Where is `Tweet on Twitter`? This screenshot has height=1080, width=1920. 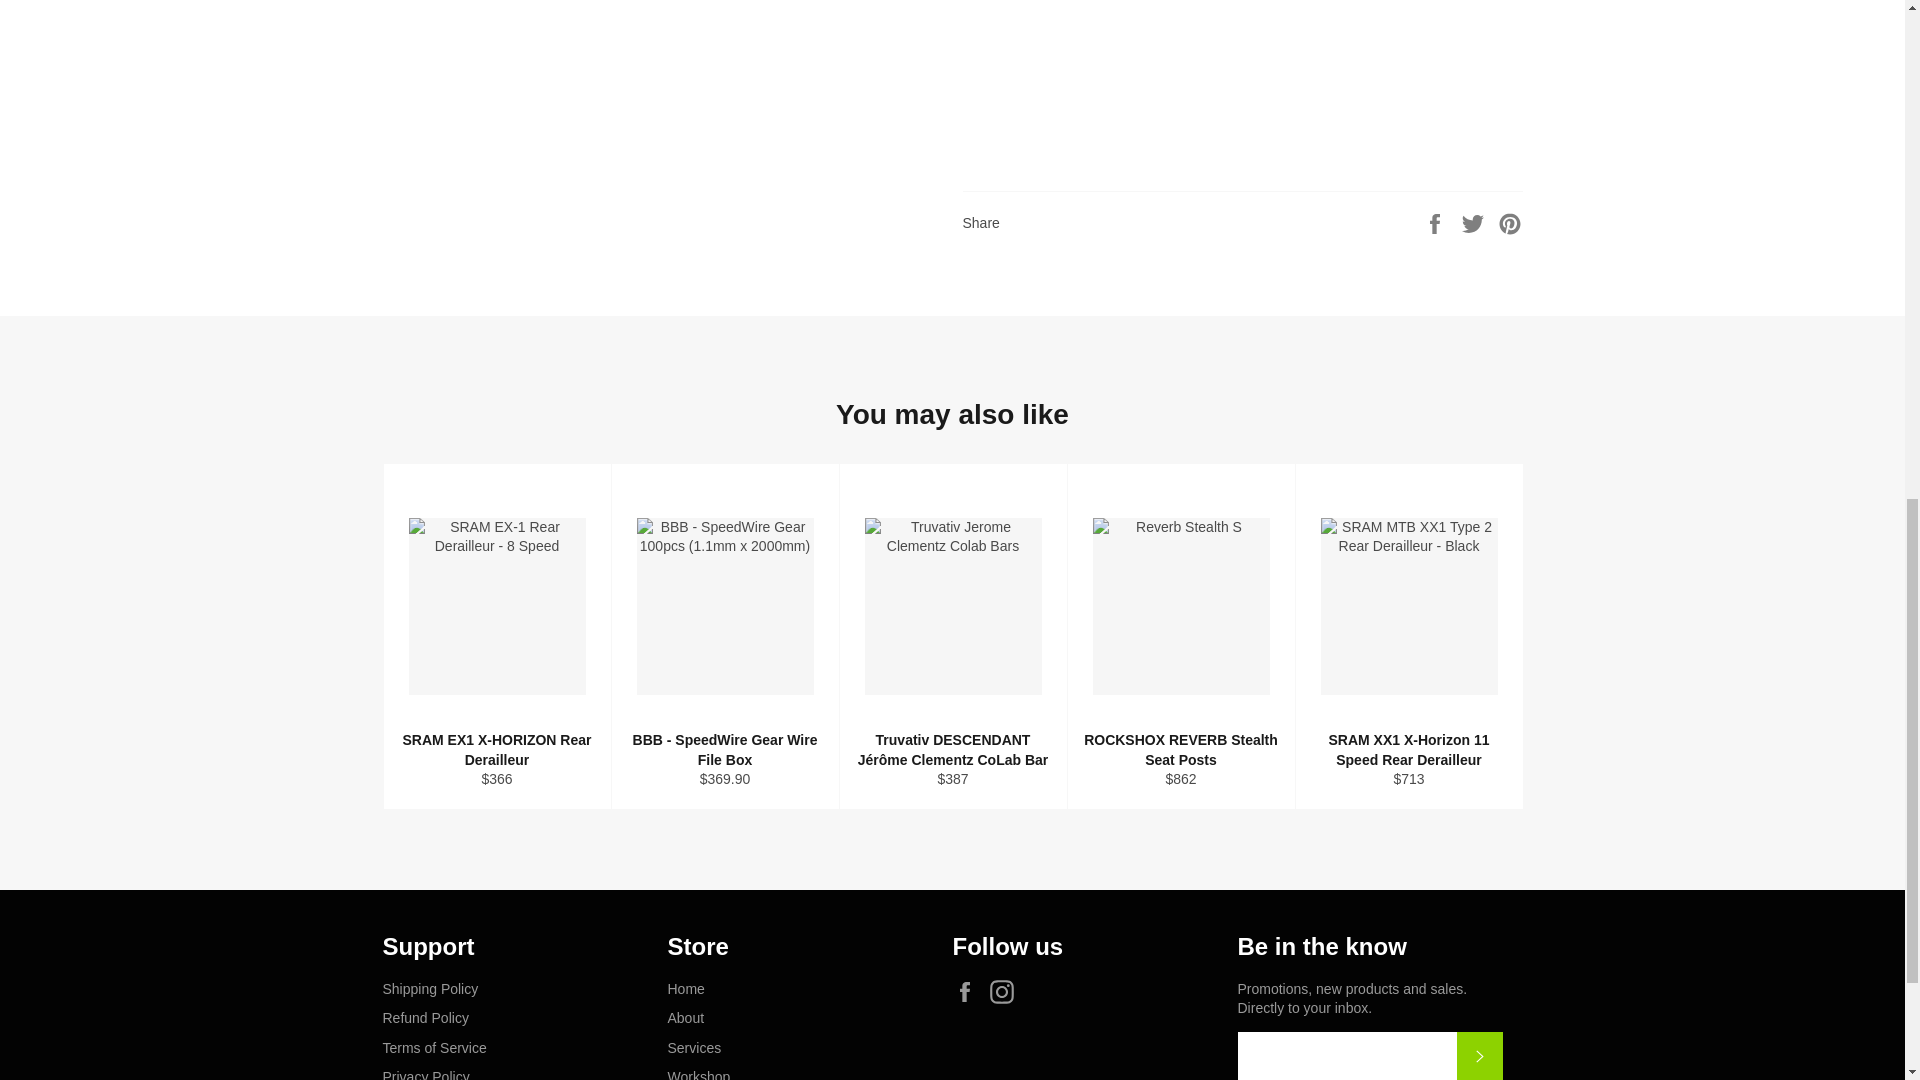
Tweet on Twitter is located at coordinates (1475, 222).